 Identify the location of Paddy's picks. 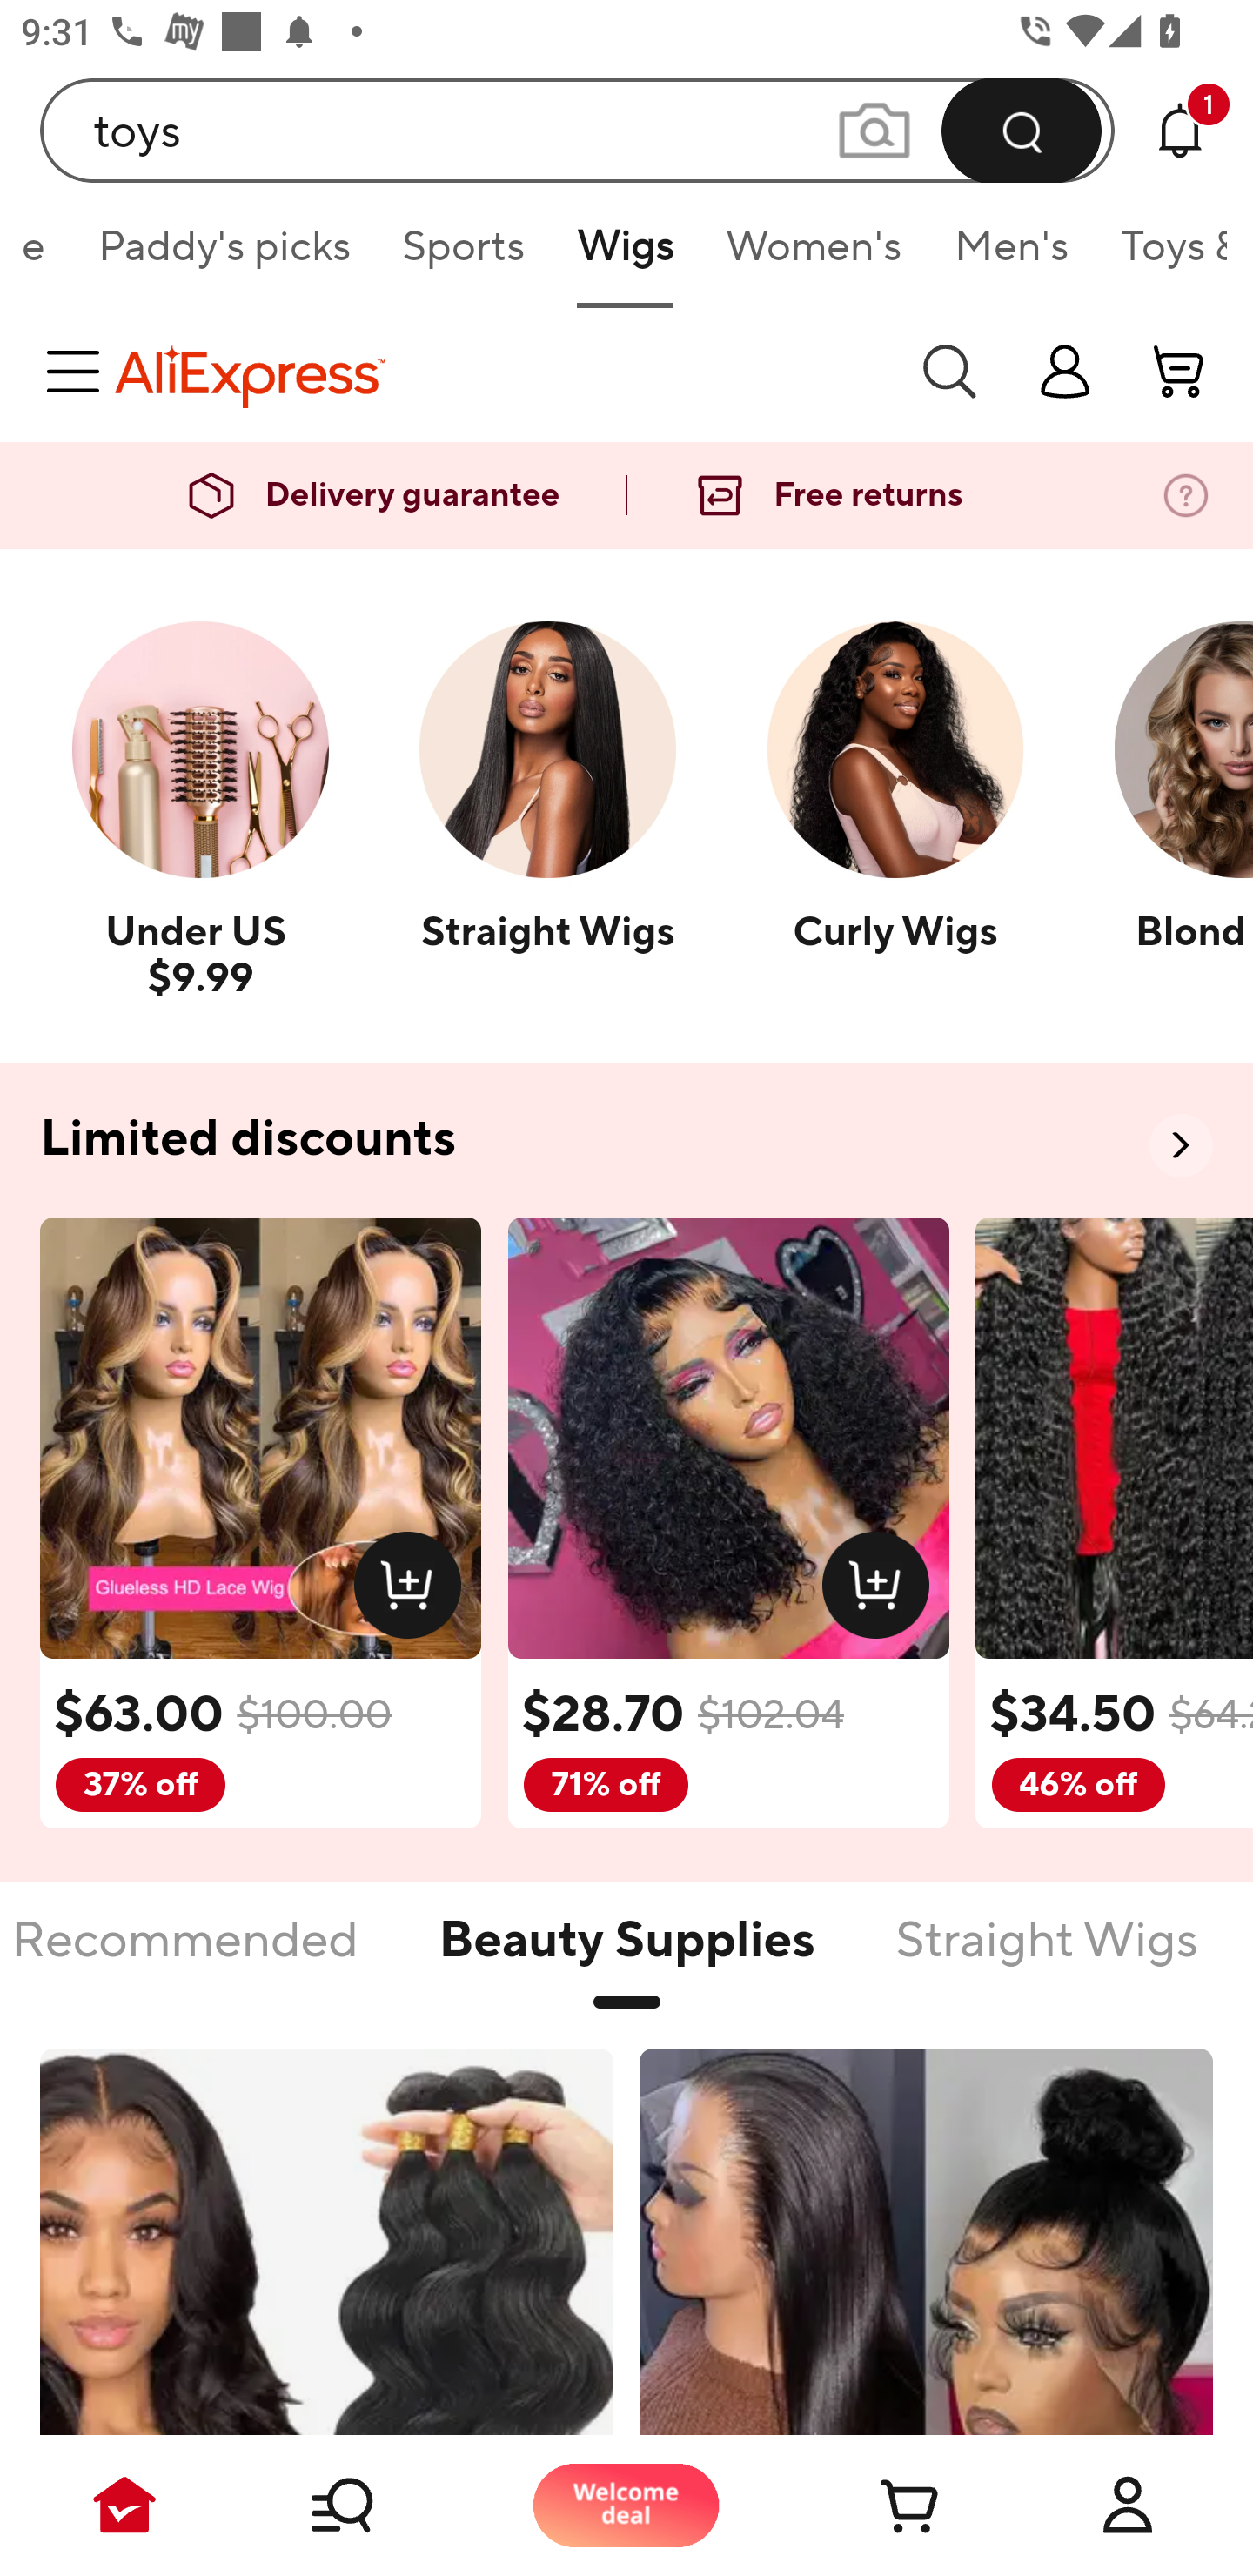
(224, 256).